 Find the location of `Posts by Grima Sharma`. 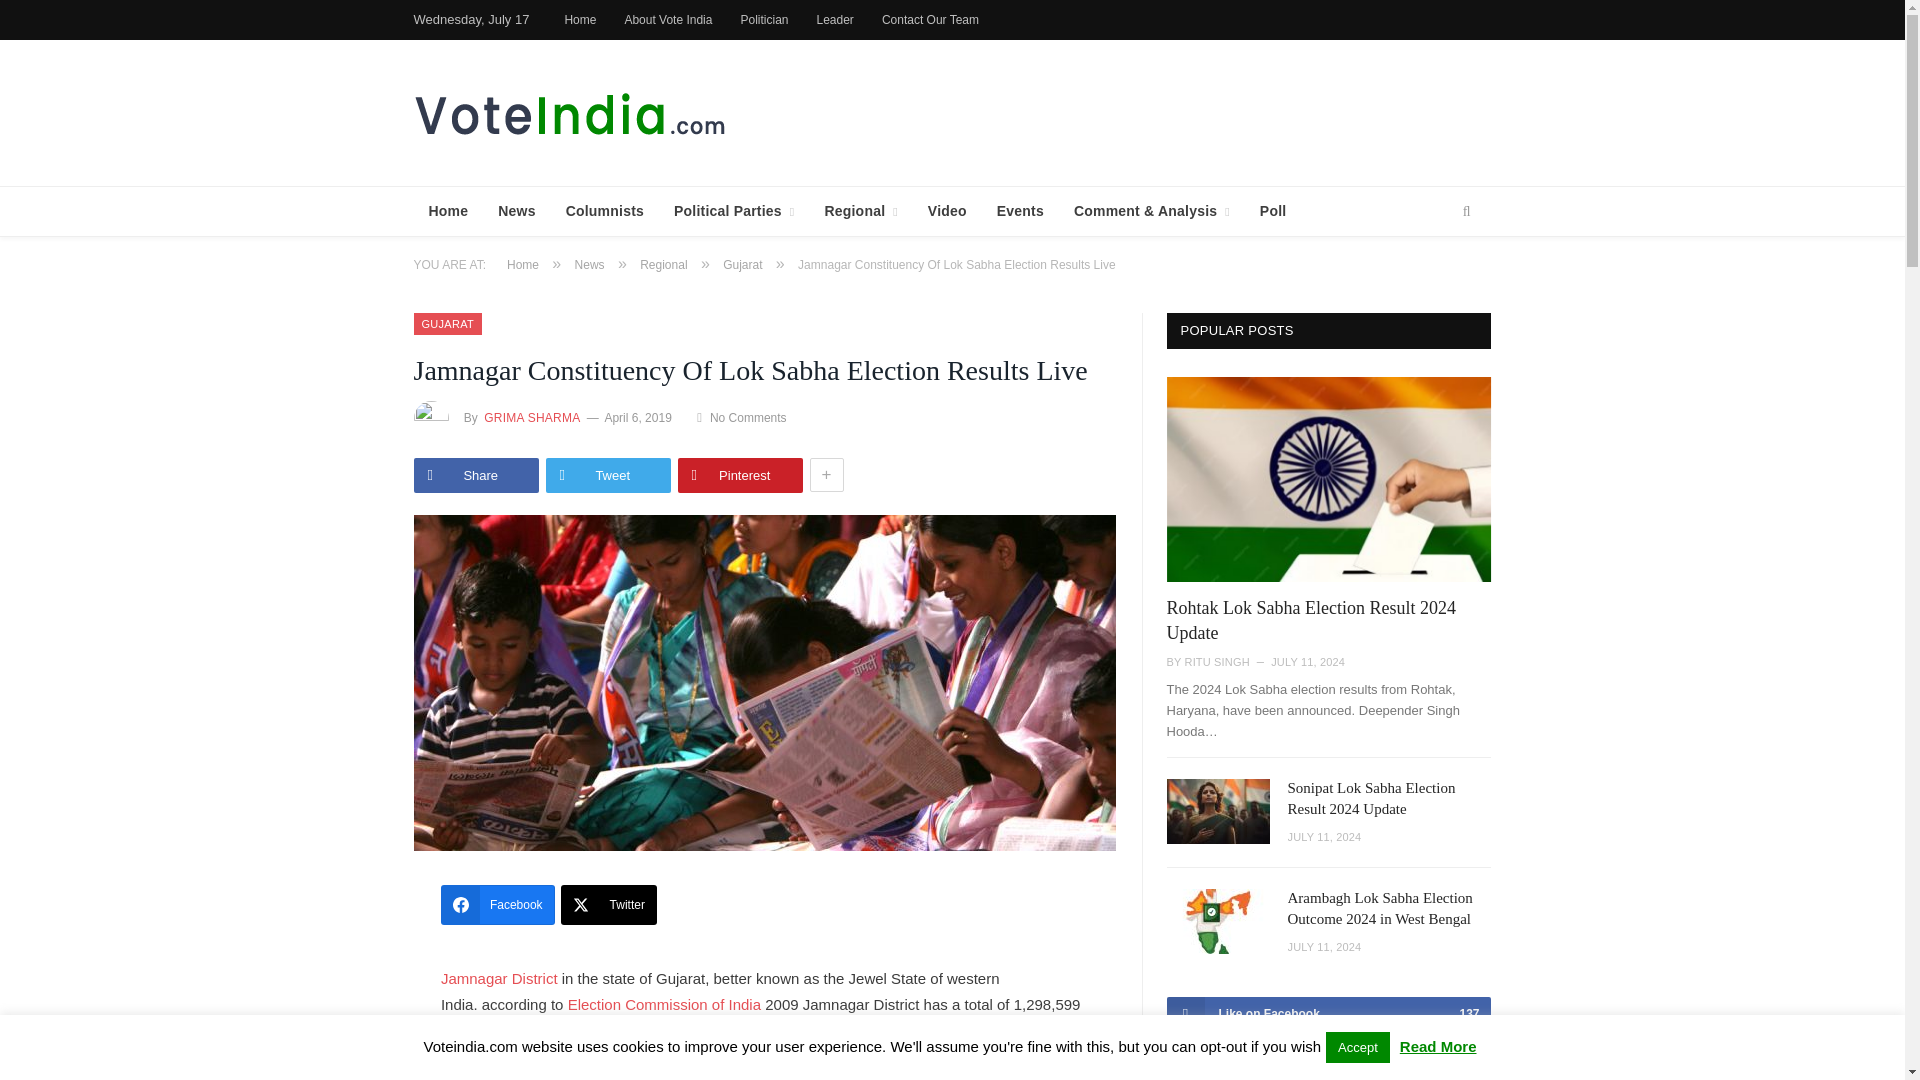

Posts by Grima Sharma is located at coordinates (530, 418).